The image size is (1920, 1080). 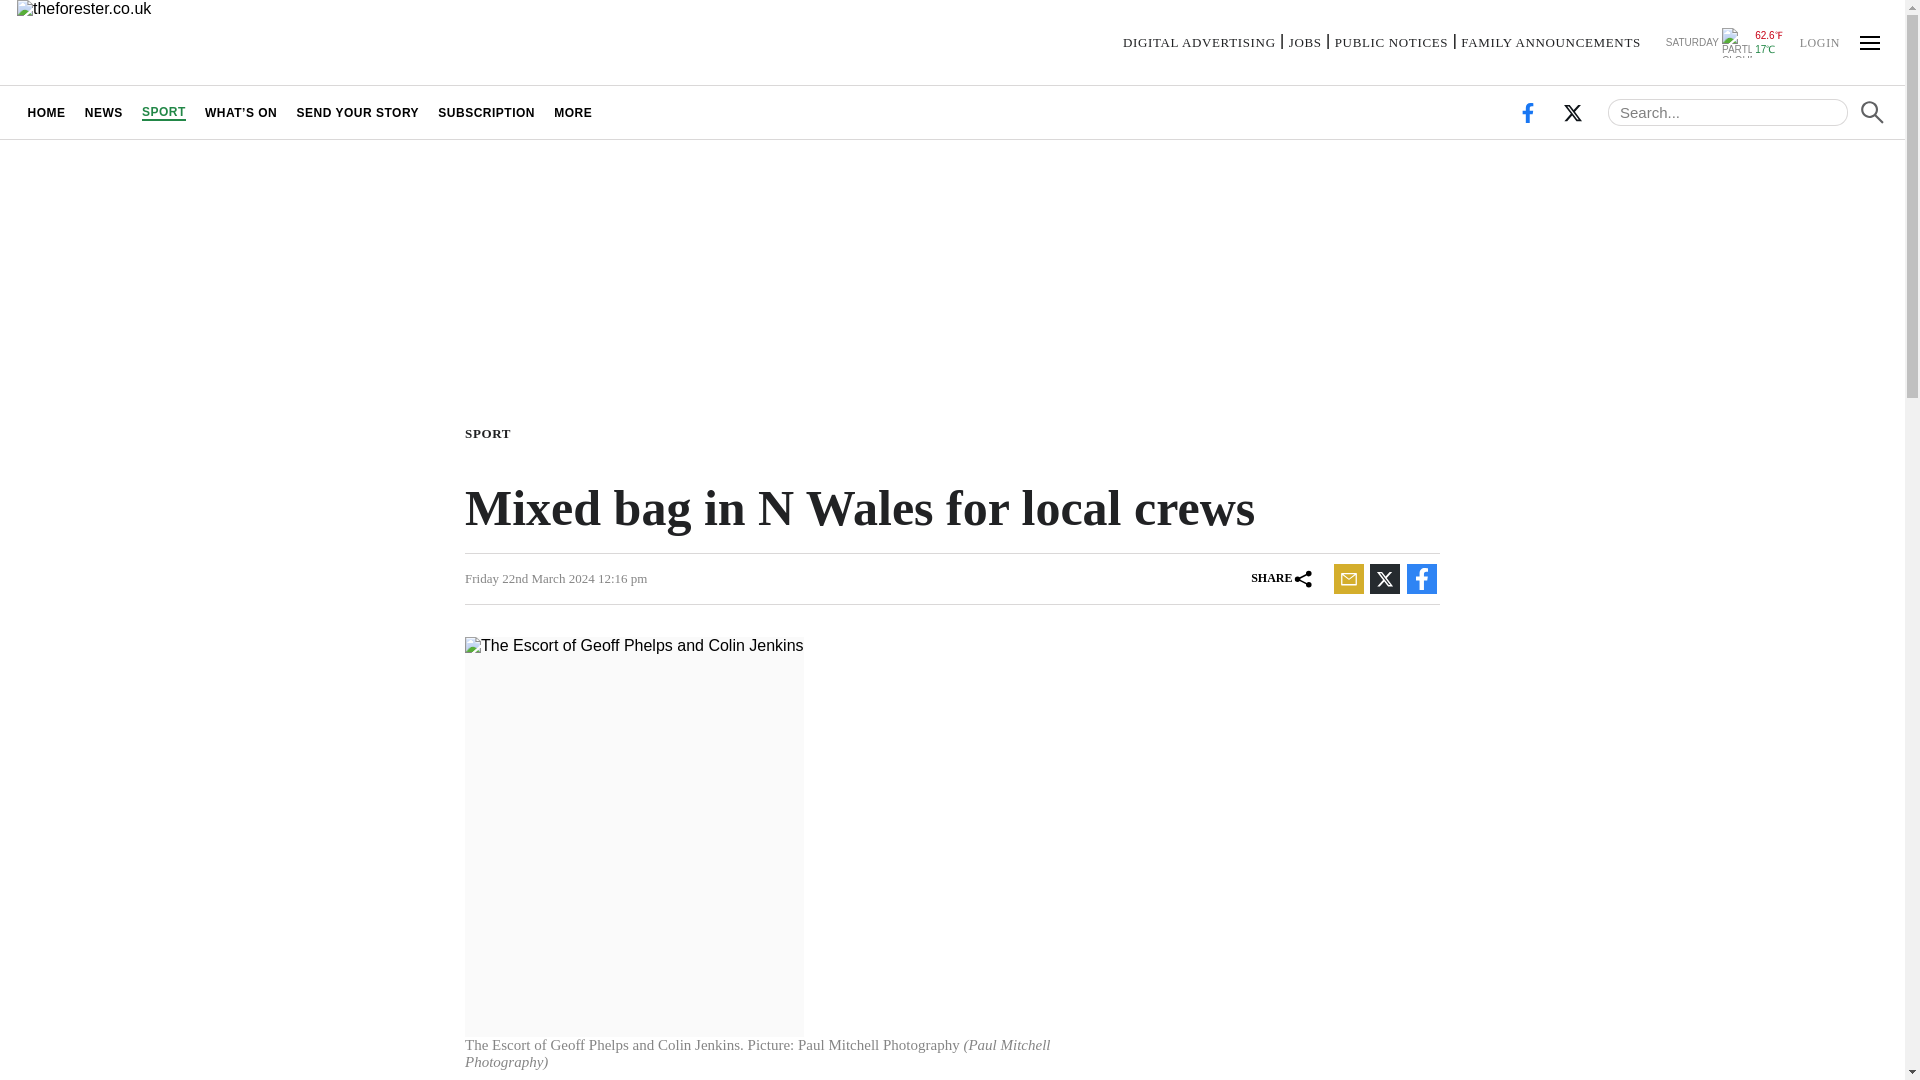 What do you see at coordinates (1551, 42) in the screenshot?
I see `FAMILY ANNOUNCEMENTS` at bounding box center [1551, 42].